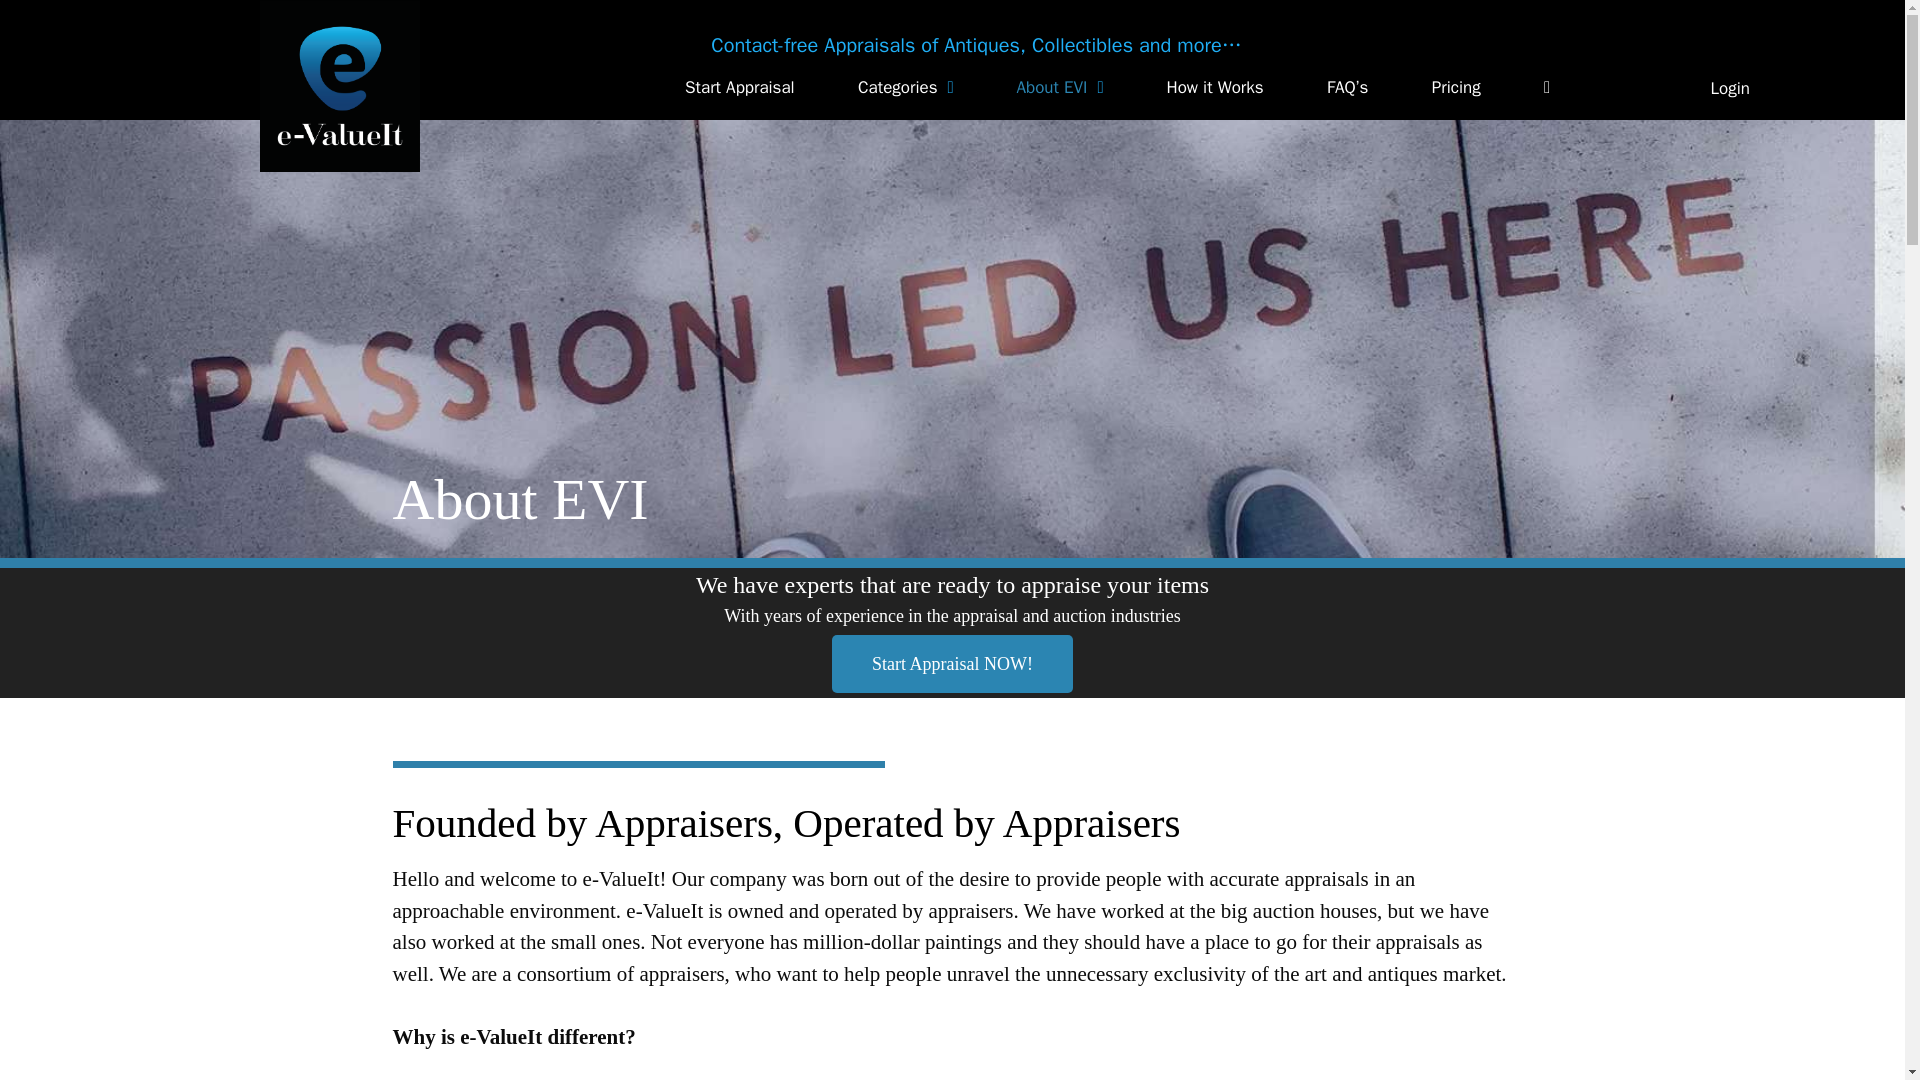 The image size is (1920, 1080). I want to click on Categories, so click(906, 88).